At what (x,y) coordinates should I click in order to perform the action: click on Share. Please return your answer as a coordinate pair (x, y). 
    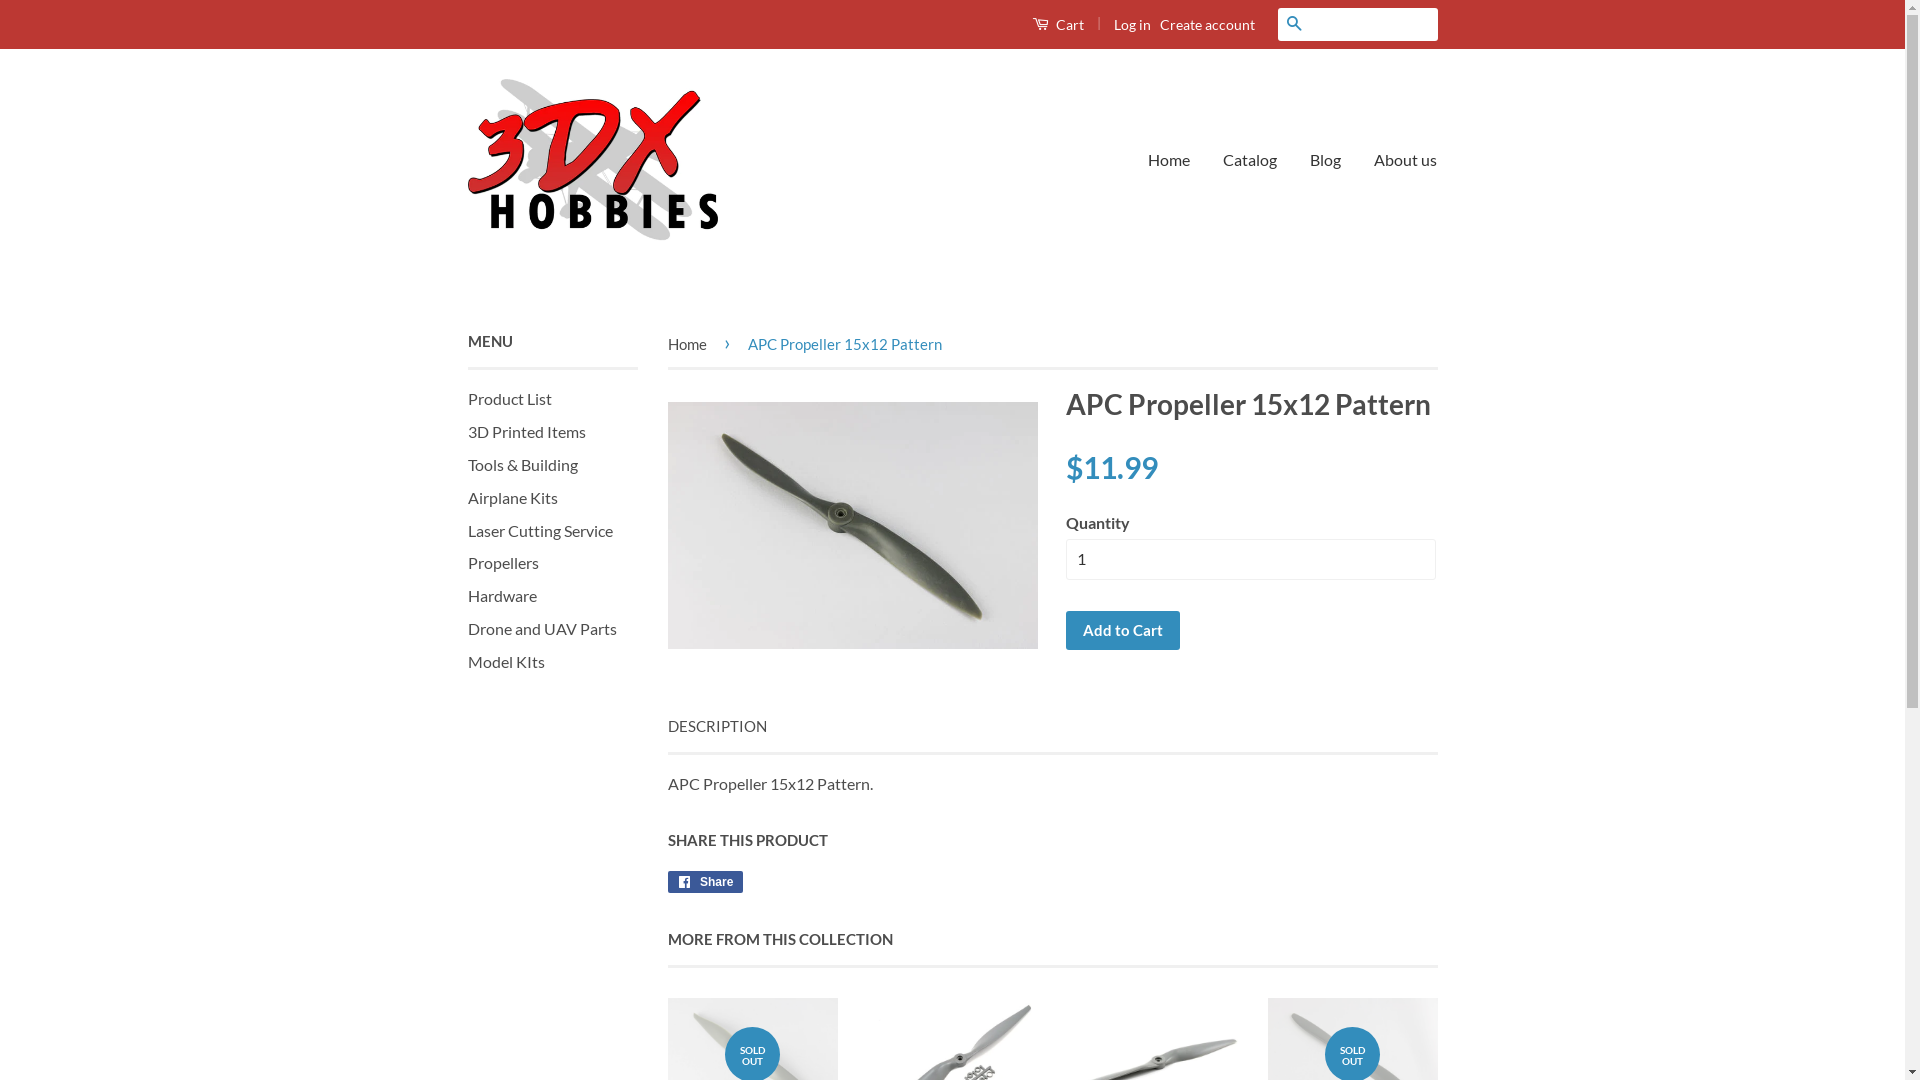
    Looking at the image, I should click on (706, 882).